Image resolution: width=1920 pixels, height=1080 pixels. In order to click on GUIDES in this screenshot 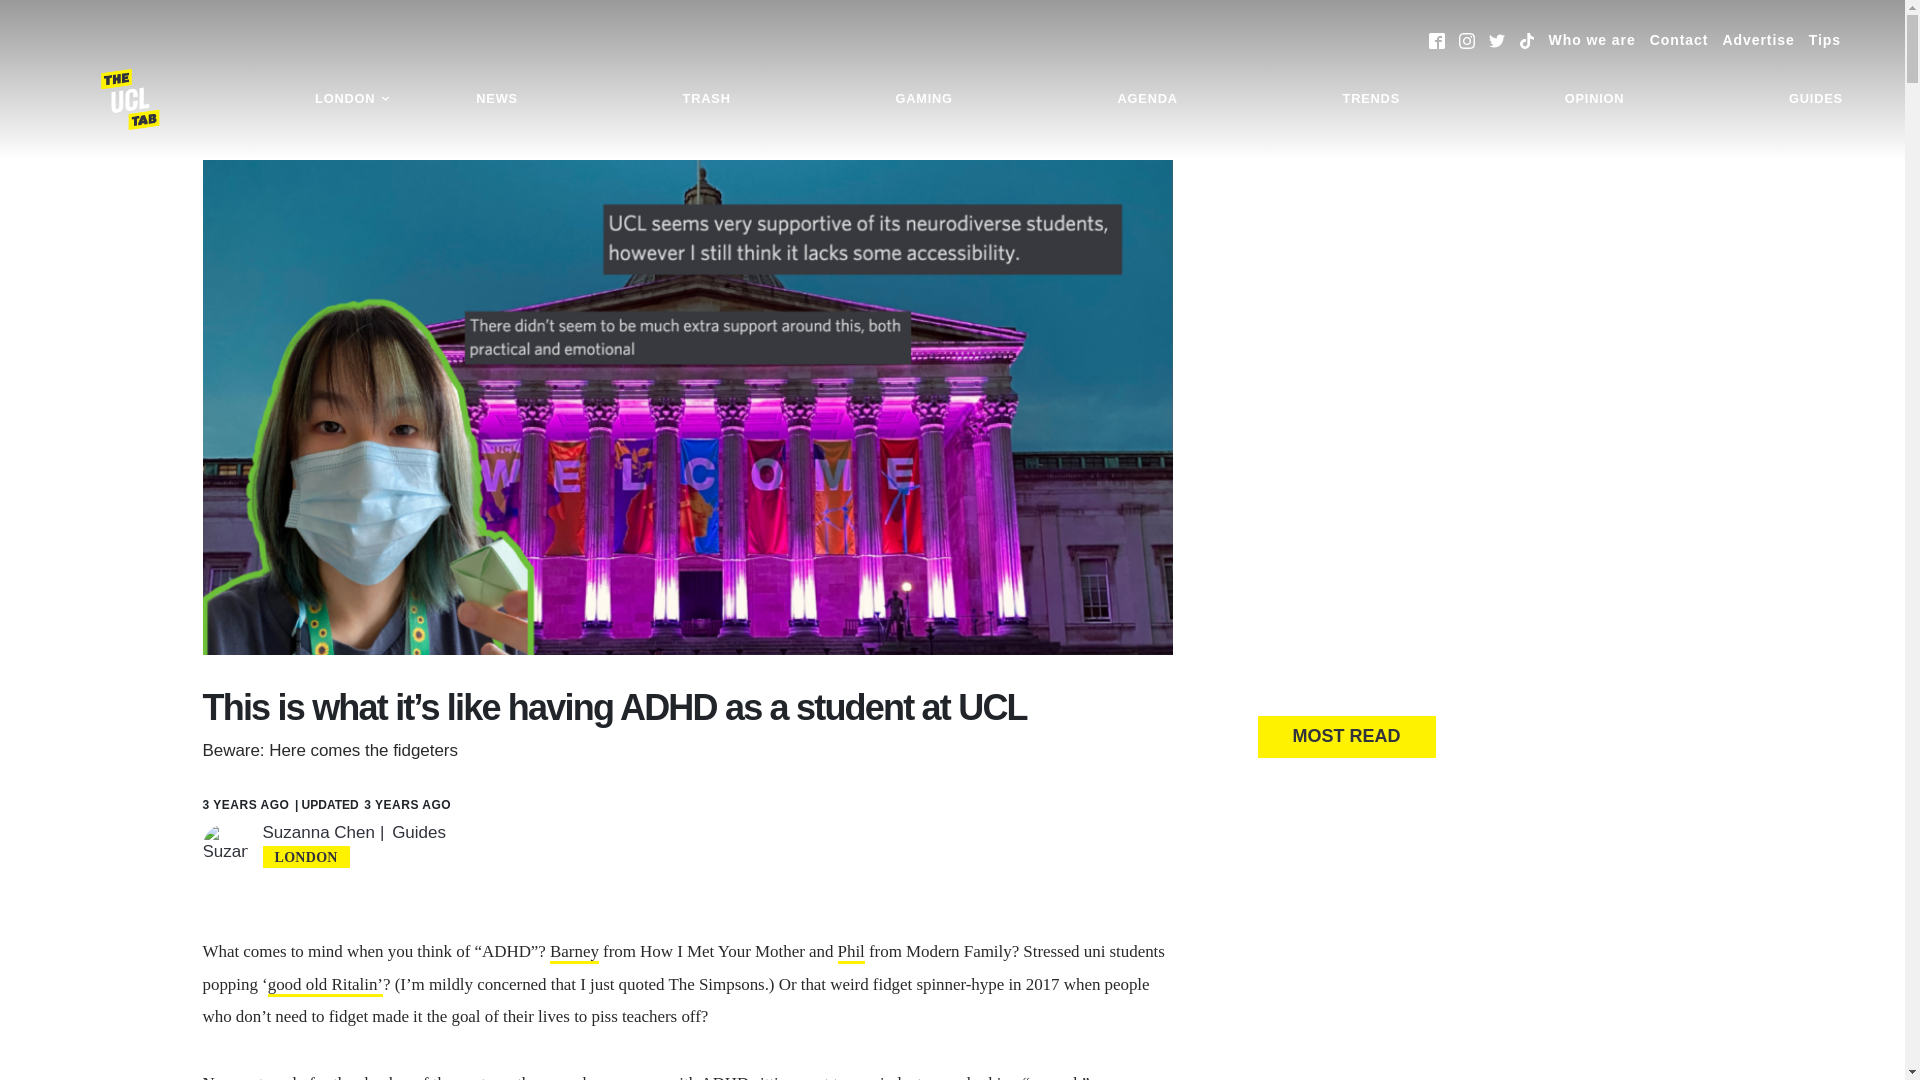, I will do `click(1816, 99)`.